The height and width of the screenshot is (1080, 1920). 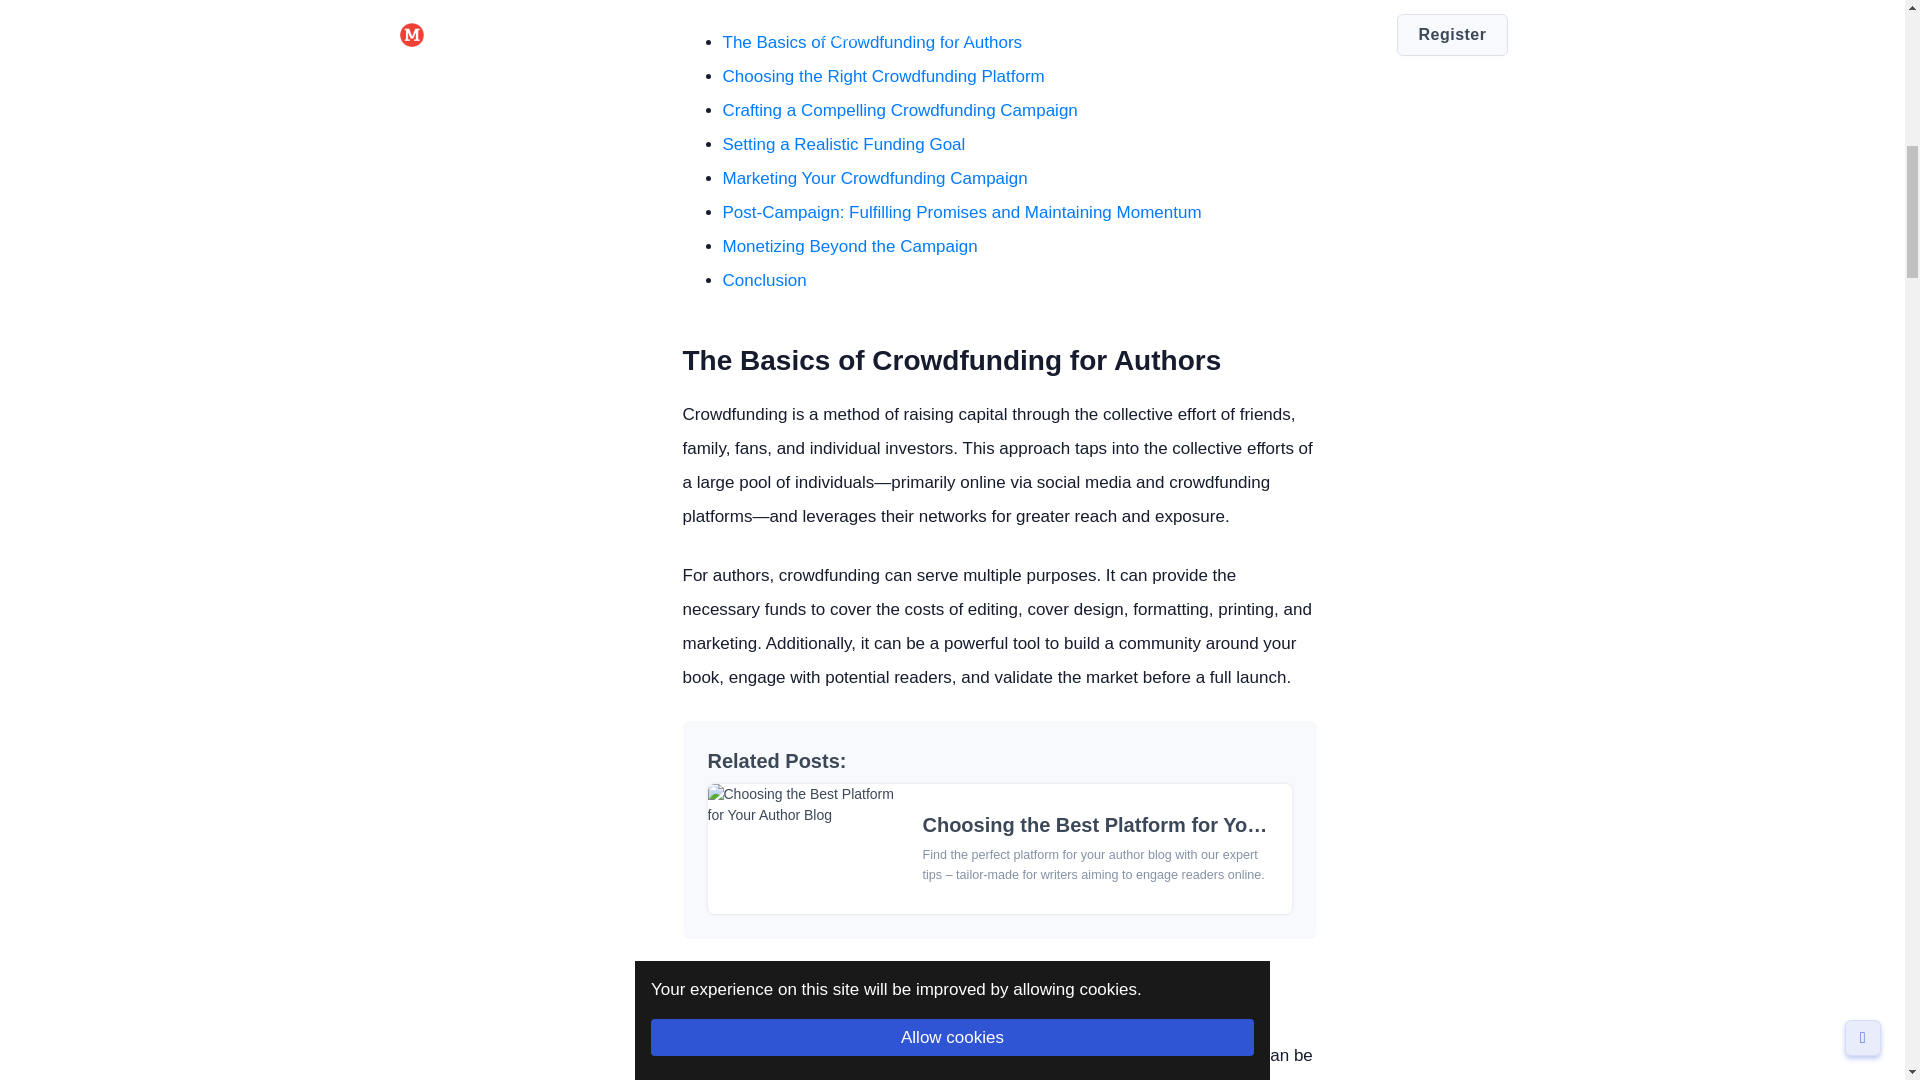 I want to click on Conclusion, so click(x=764, y=280).